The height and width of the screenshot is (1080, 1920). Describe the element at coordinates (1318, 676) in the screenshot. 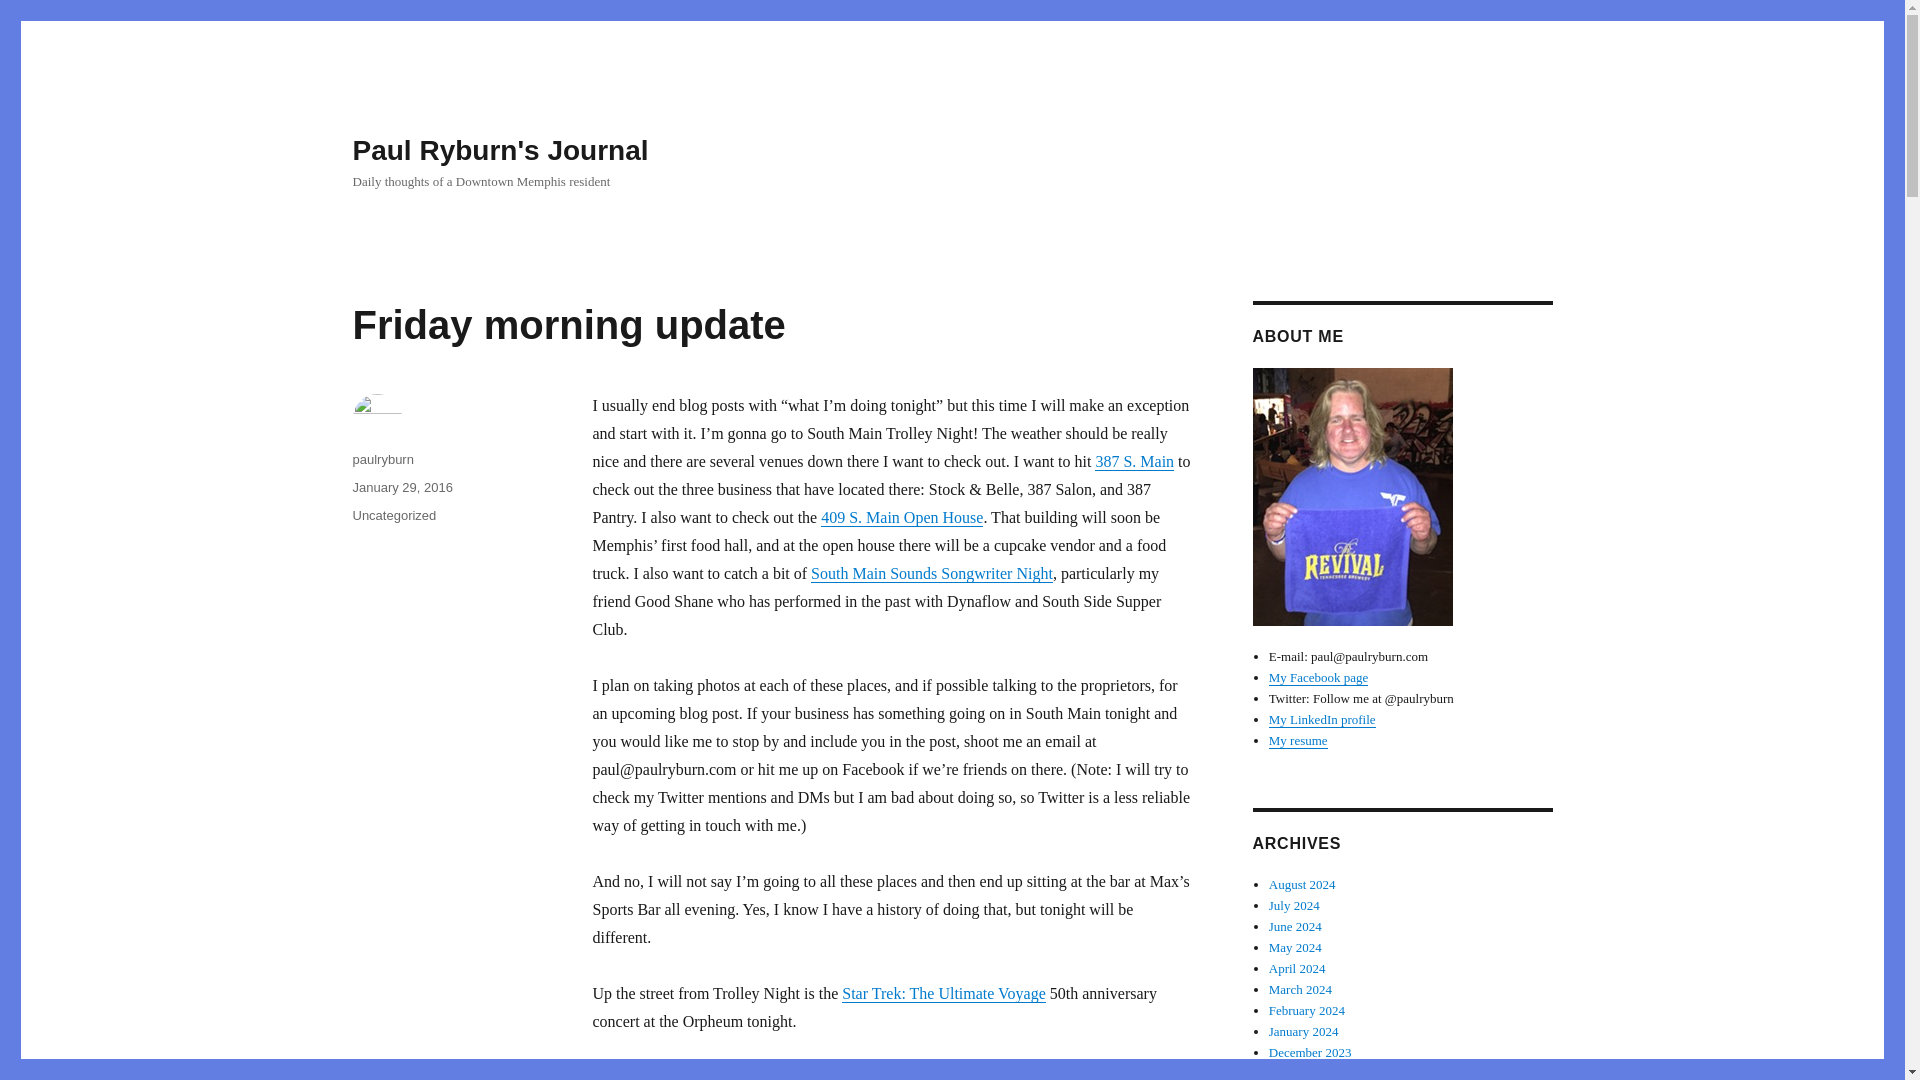

I see `My Facebook page` at that location.